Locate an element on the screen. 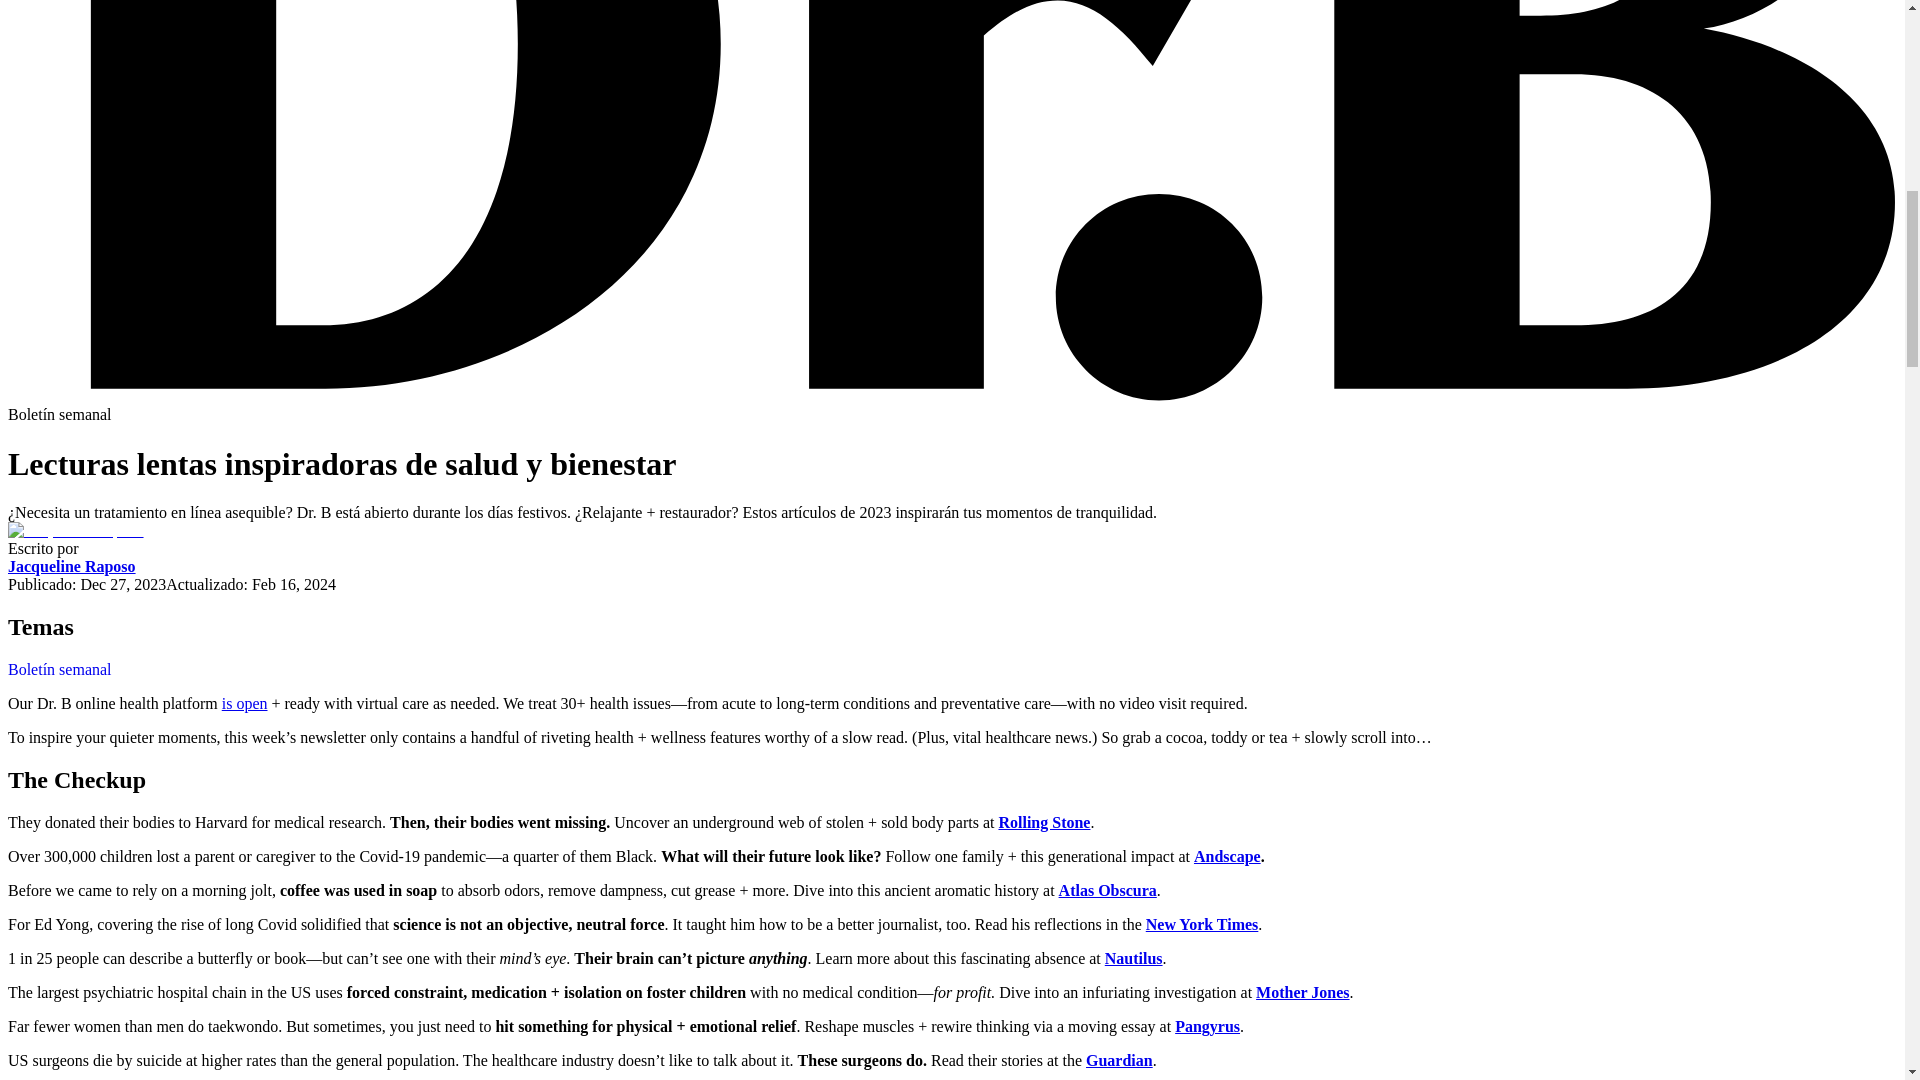  Atlas Obscura is located at coordinates (1108, 890).